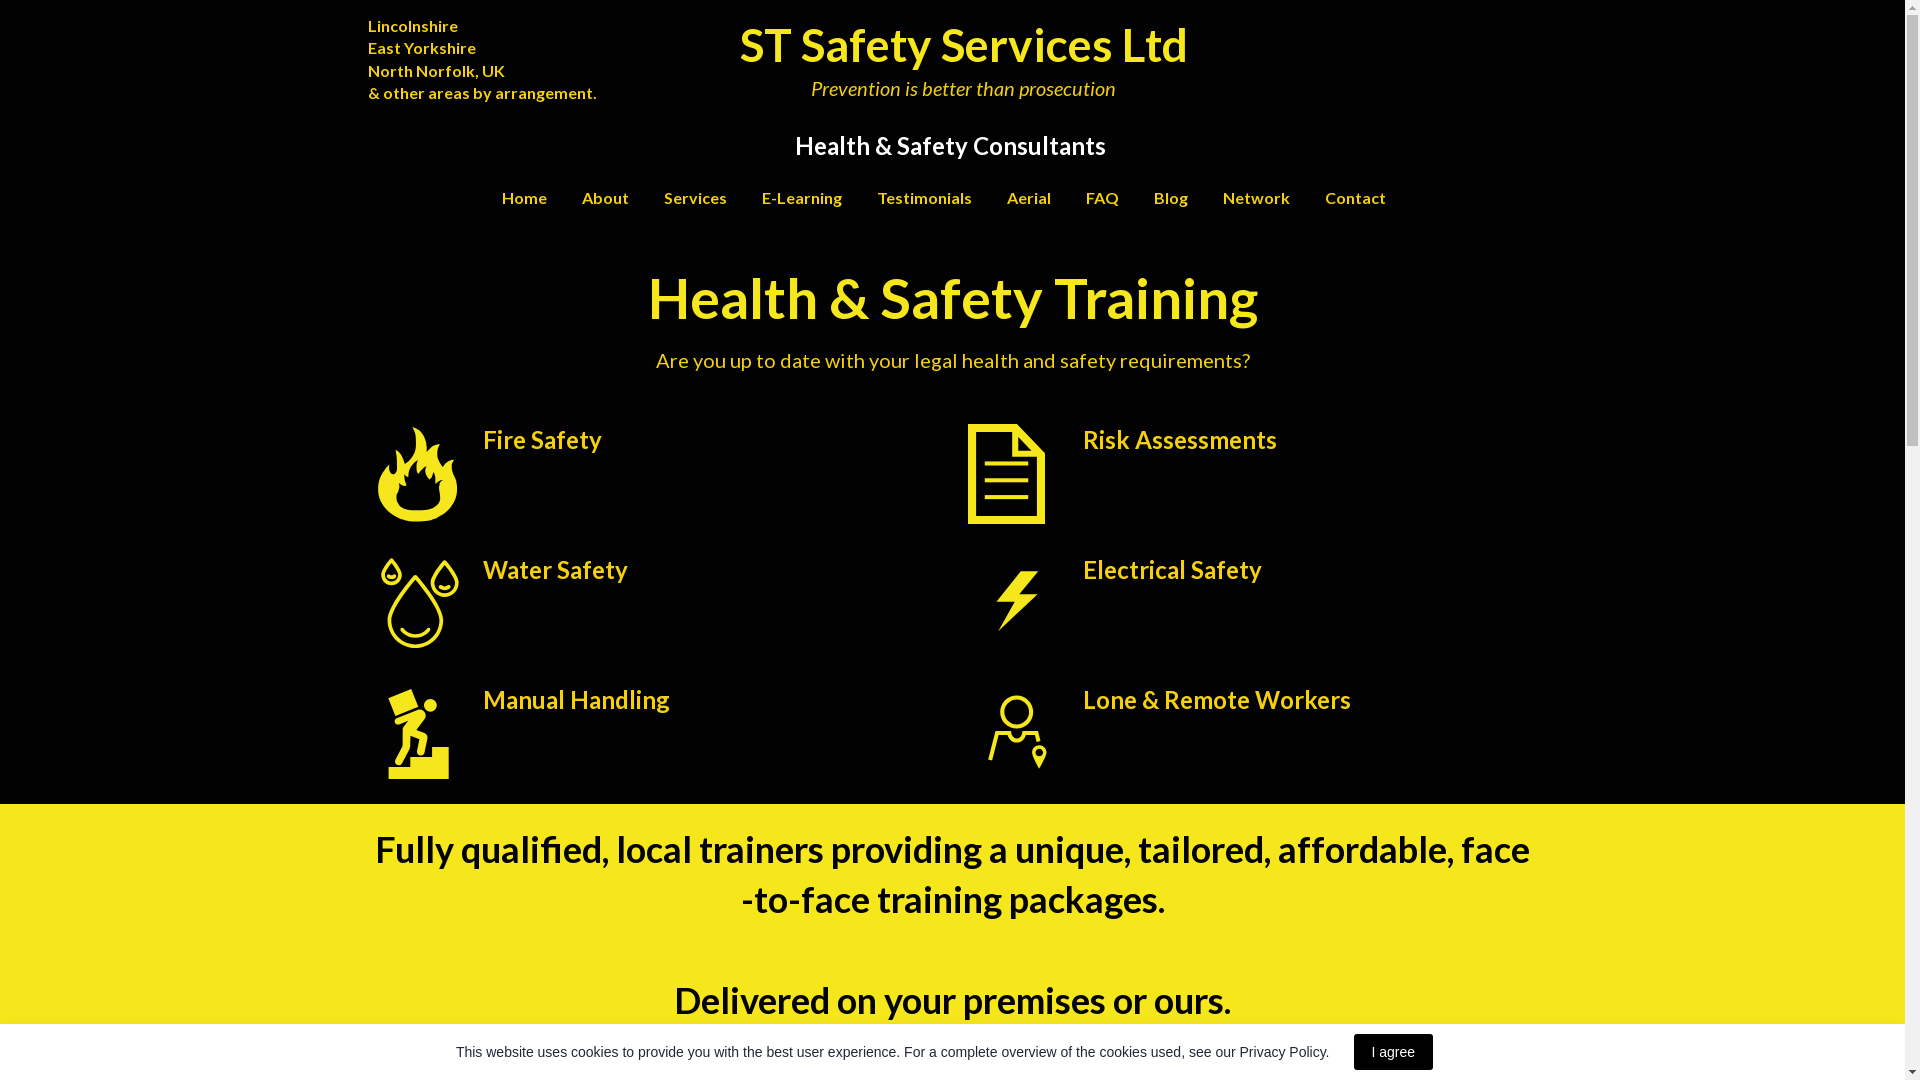  What do you see at coordinates (1102, 197) in the screenshot?
I see `FAQ` at bounding box center [1102, 197].